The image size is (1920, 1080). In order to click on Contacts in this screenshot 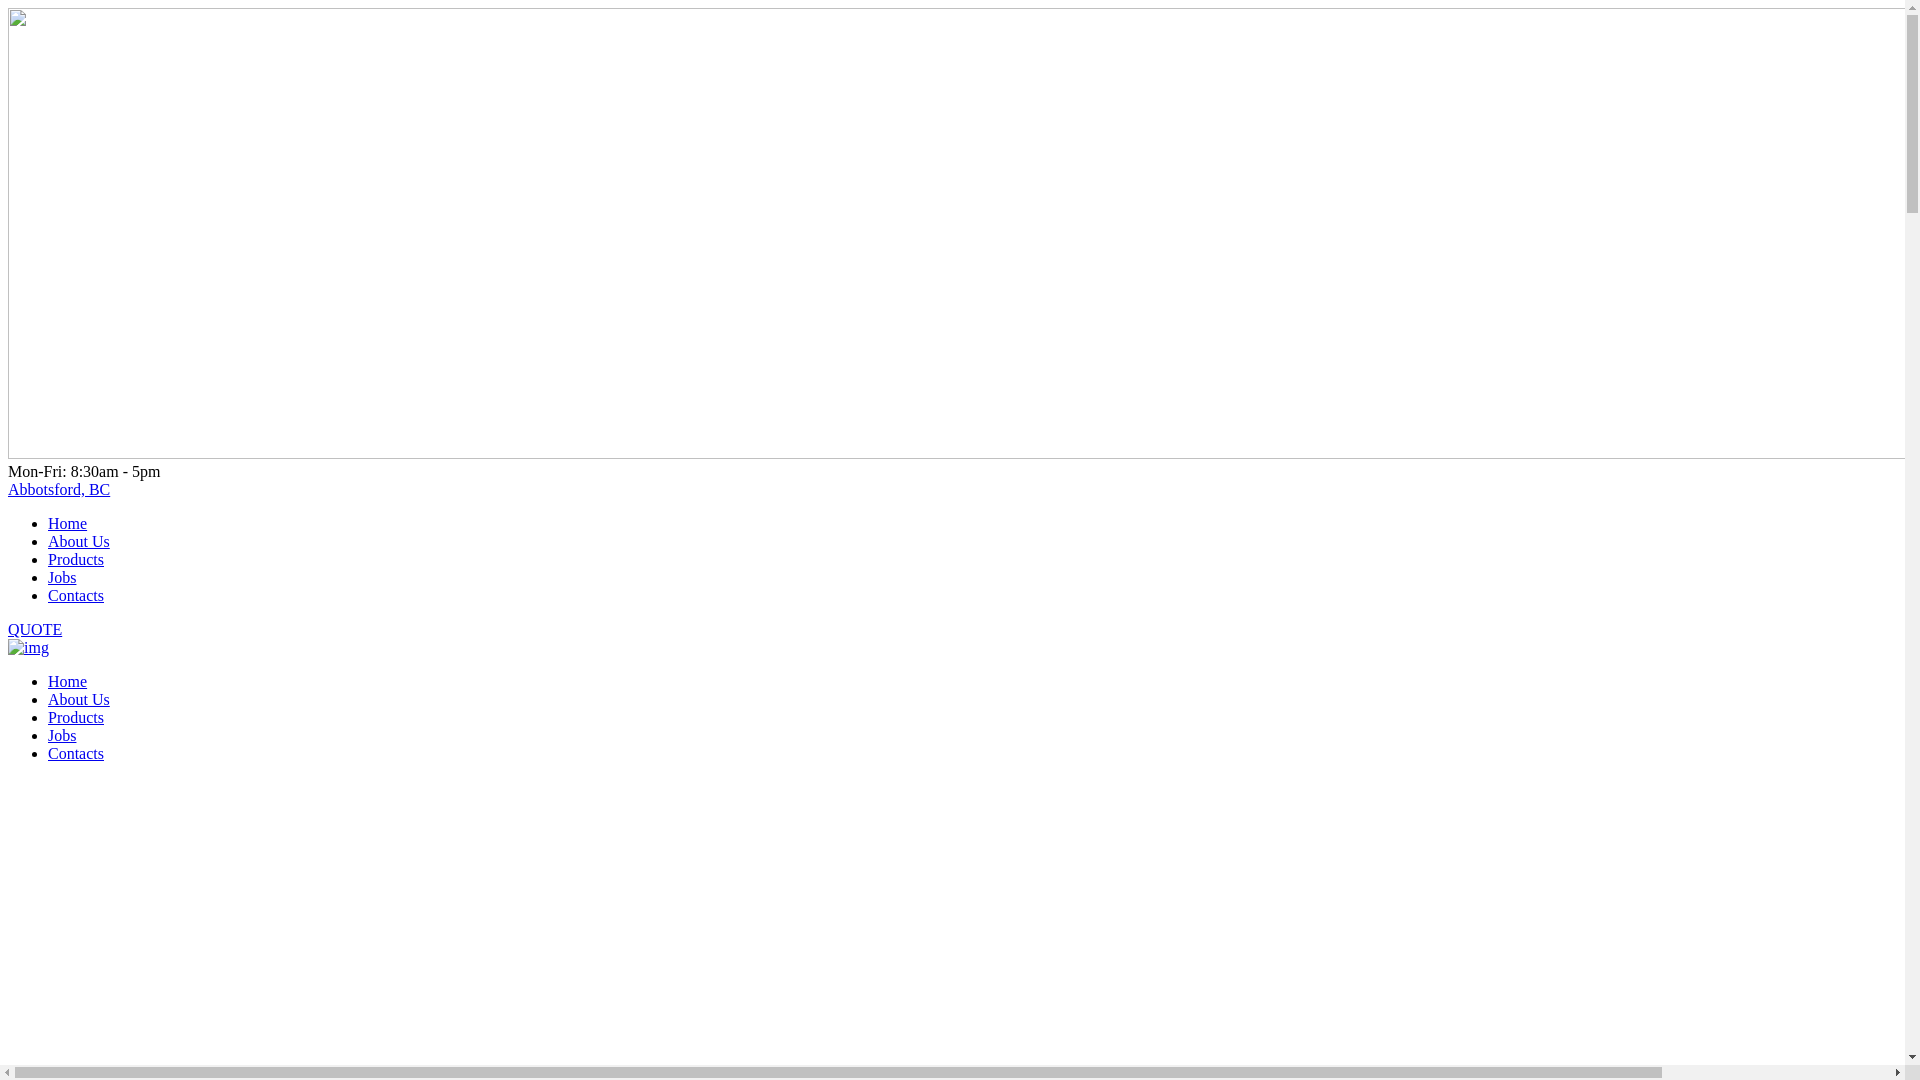, I will do `click(76, 596)`.